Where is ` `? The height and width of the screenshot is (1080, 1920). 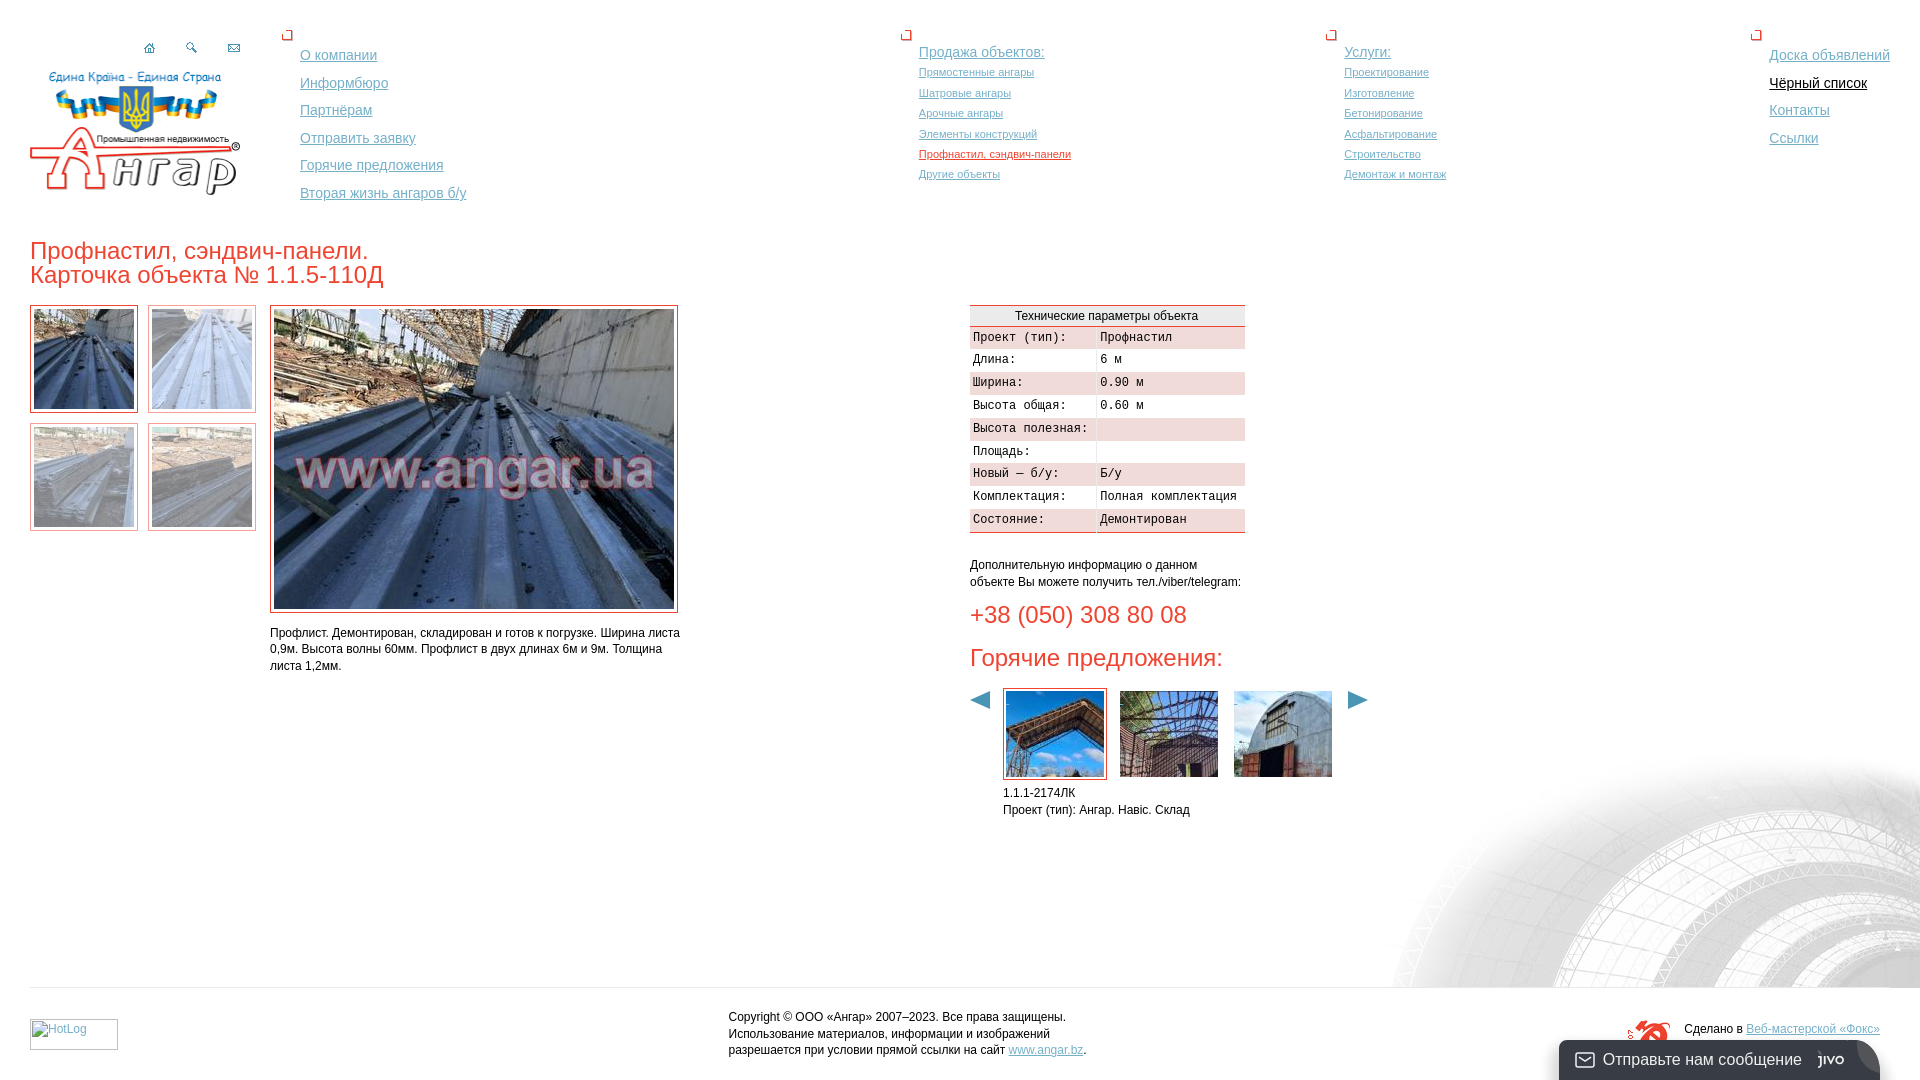   is located at coordinates (1055, 734).